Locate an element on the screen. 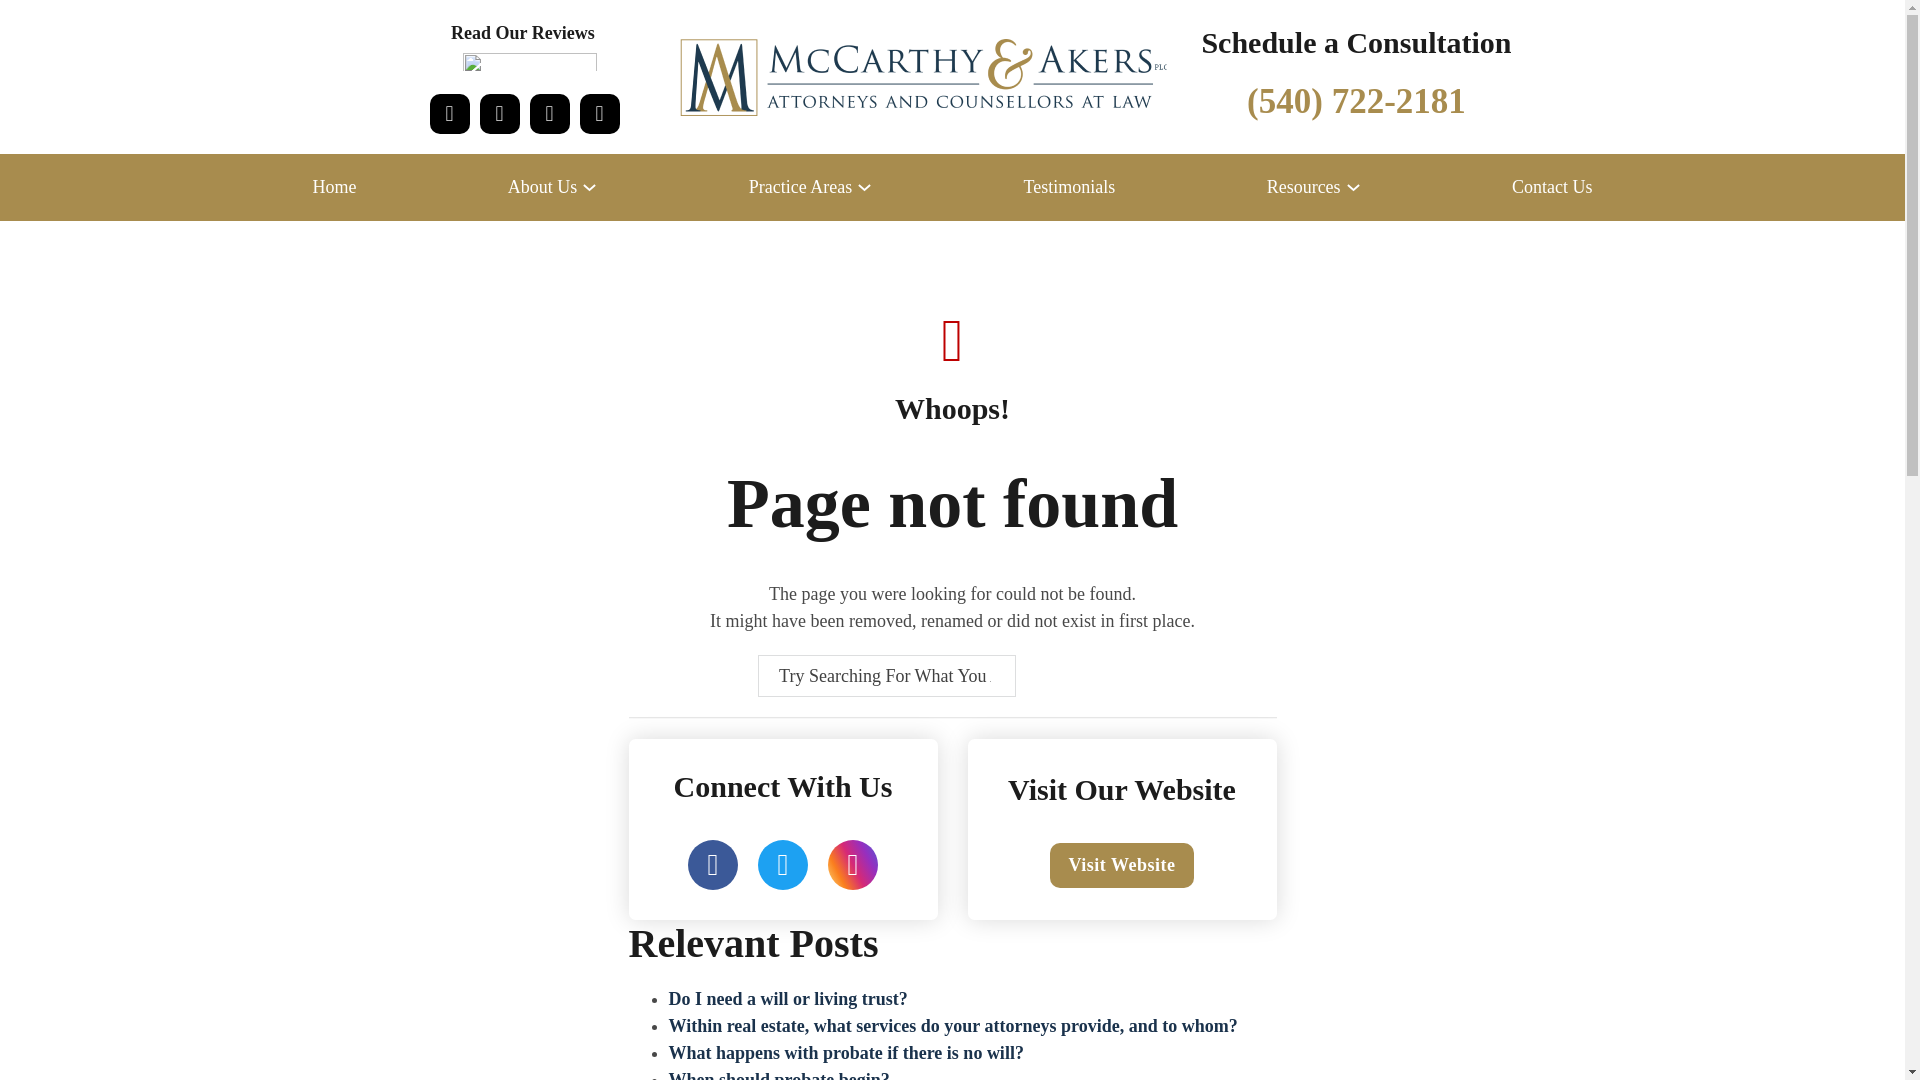  Practice Areas is located at coordinates (800, 186).